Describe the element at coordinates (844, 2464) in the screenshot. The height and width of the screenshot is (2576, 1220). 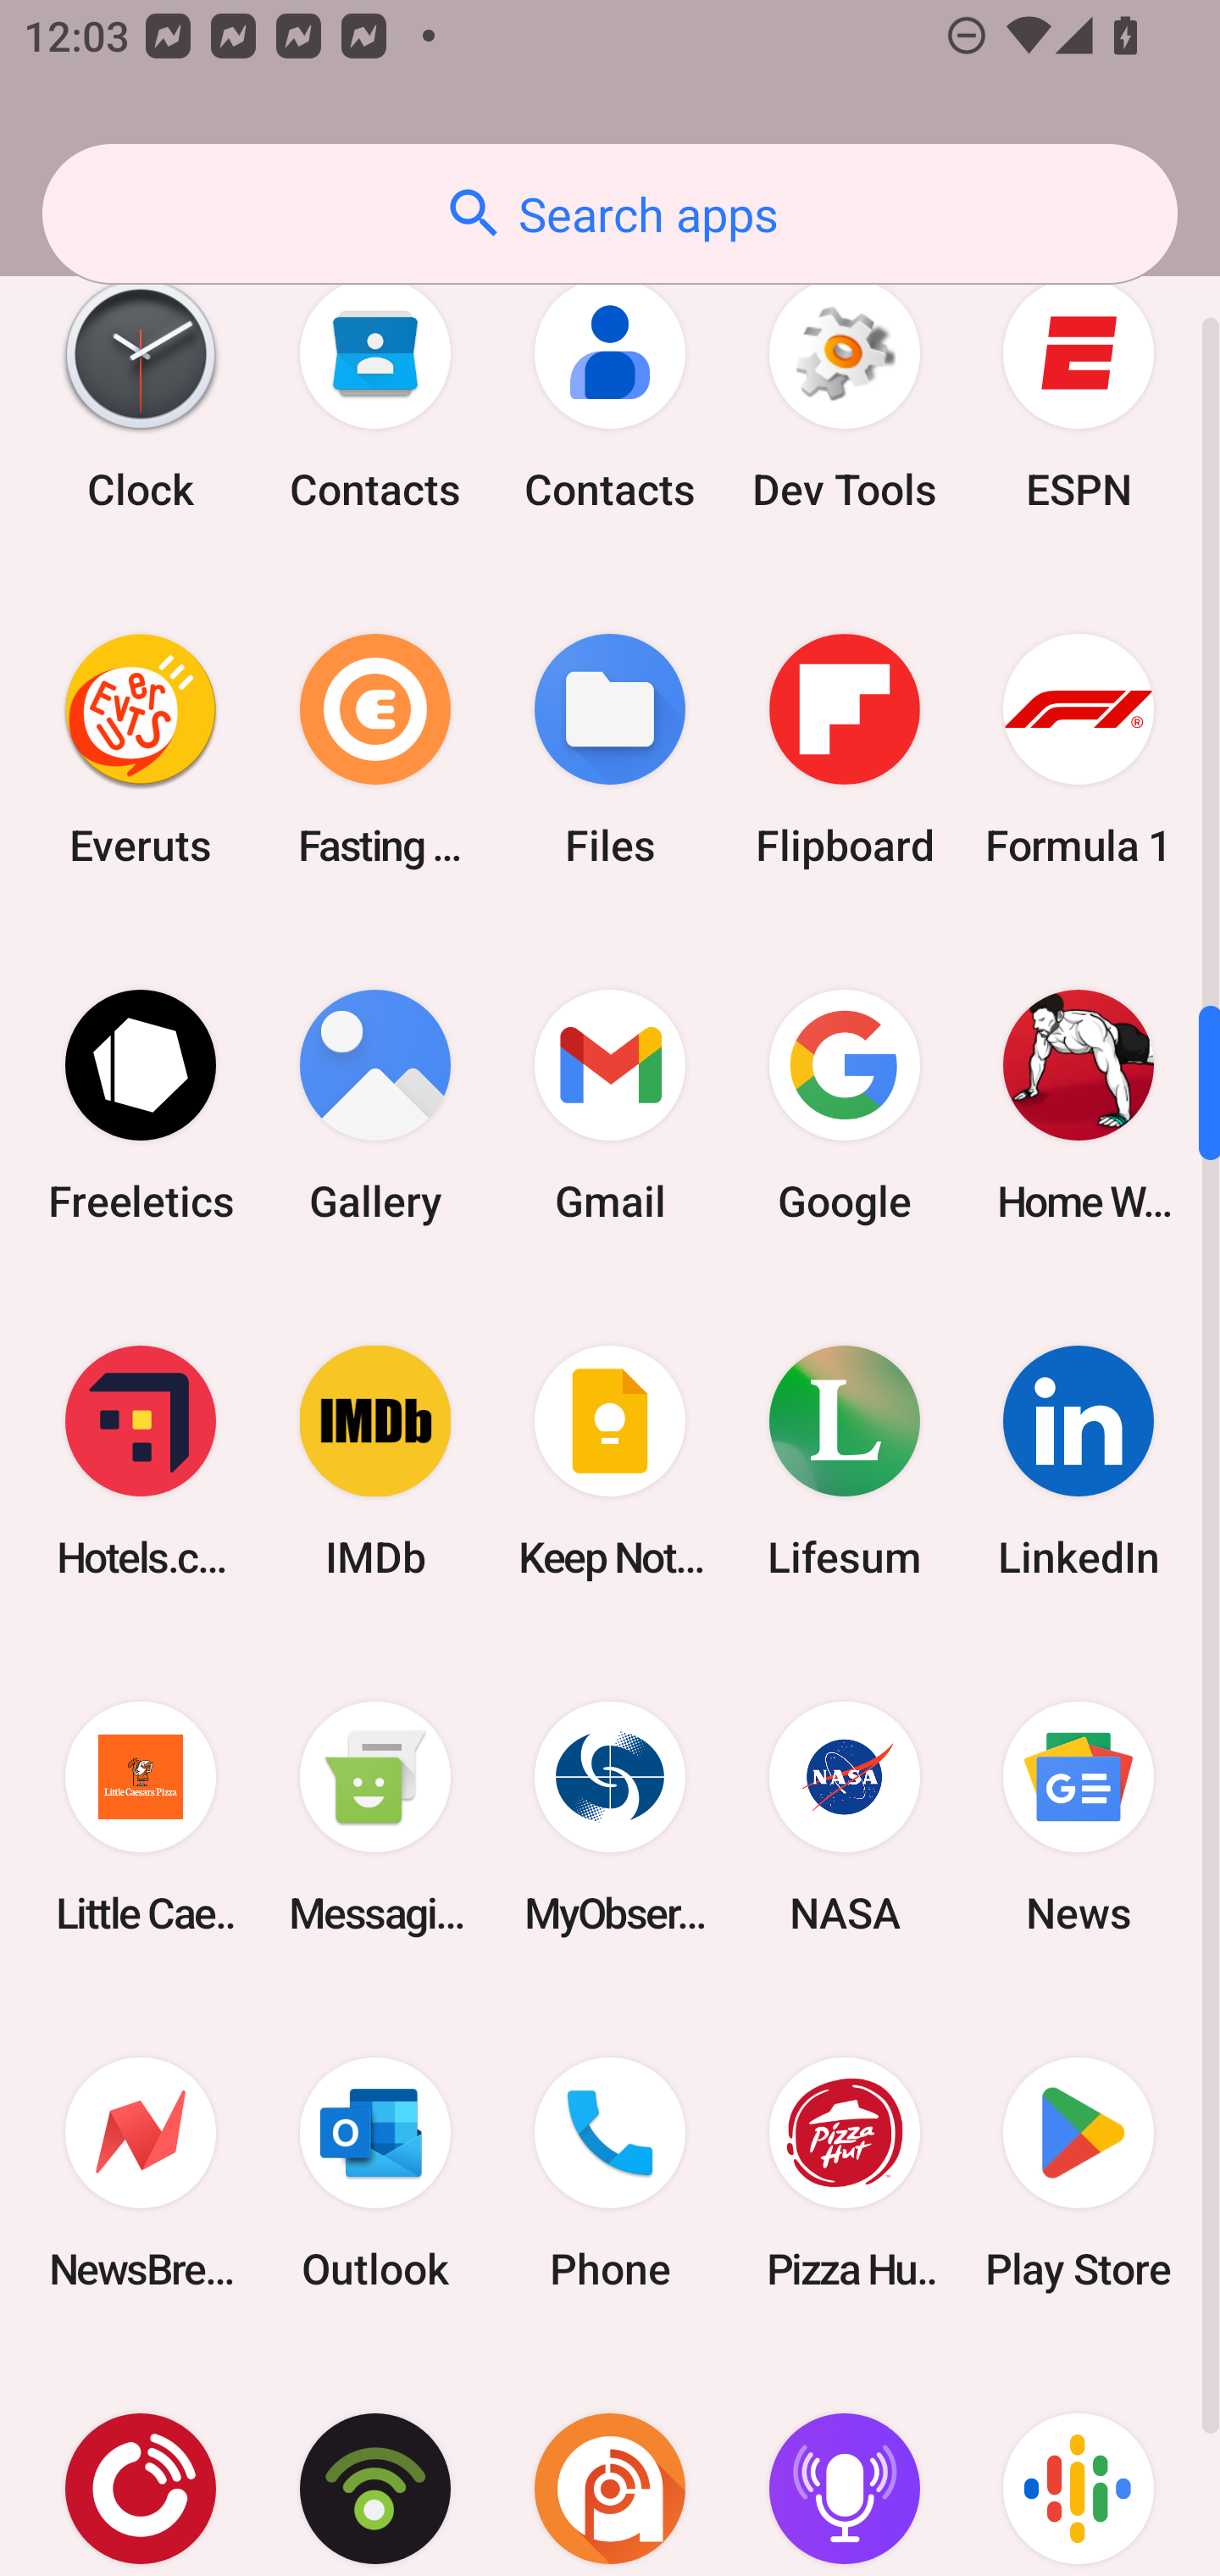
I see `Podcast Player` at that location.